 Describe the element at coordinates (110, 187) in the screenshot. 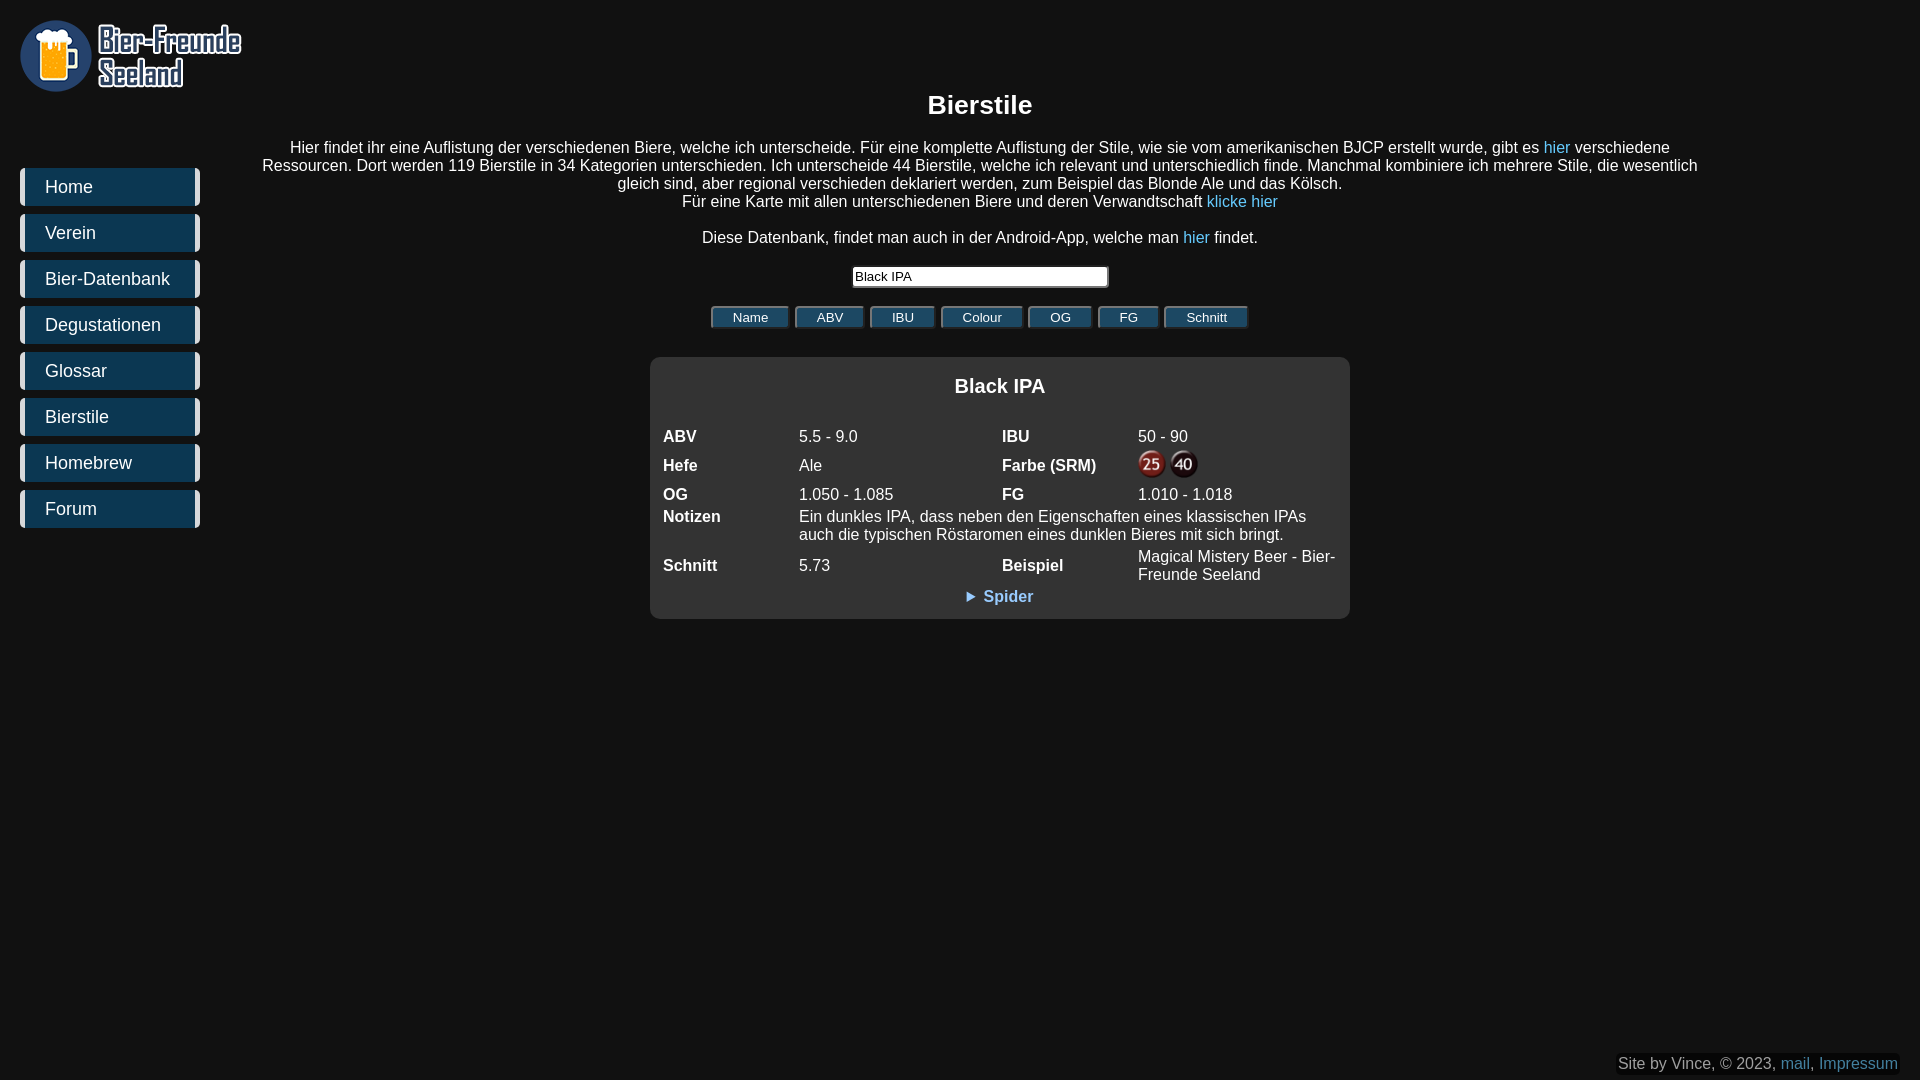

I see `Home` at that location.